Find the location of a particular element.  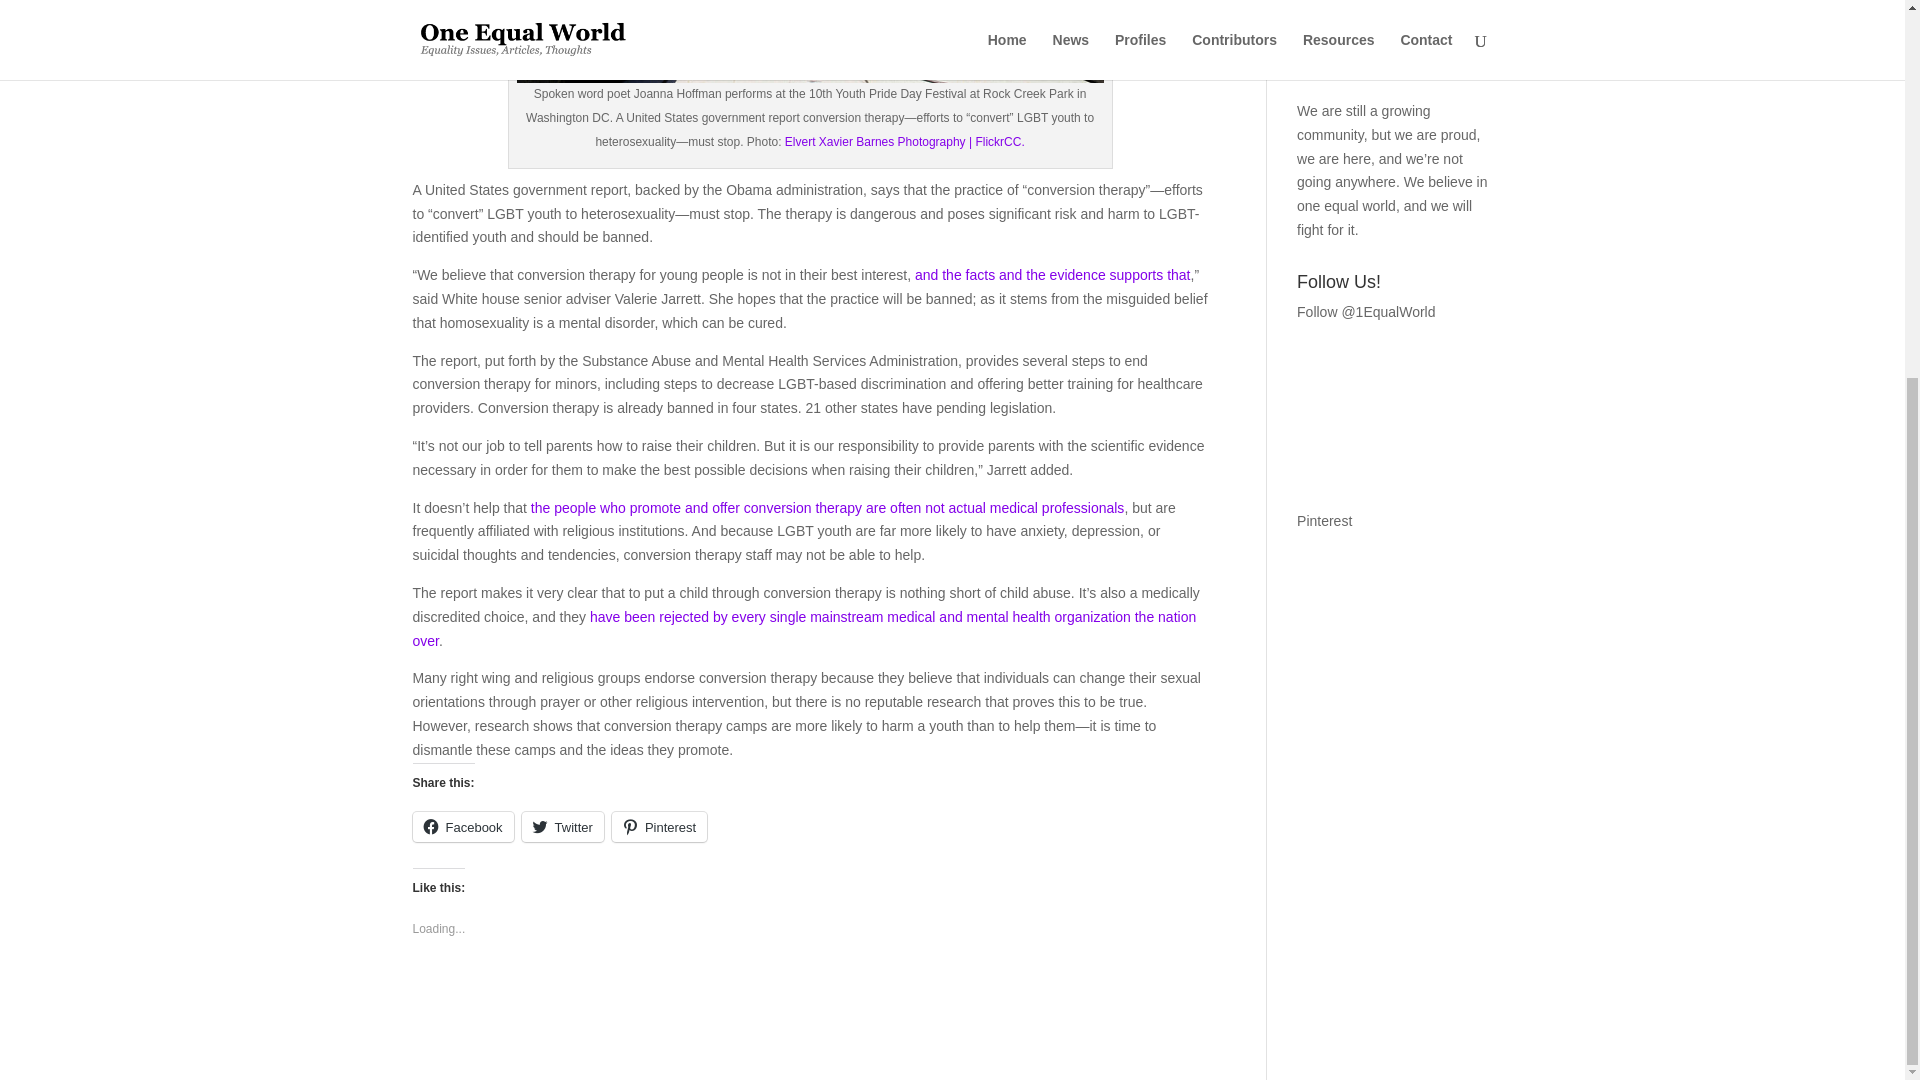

and the facts and the evidence supports that is located at coordinates (1052, 274).